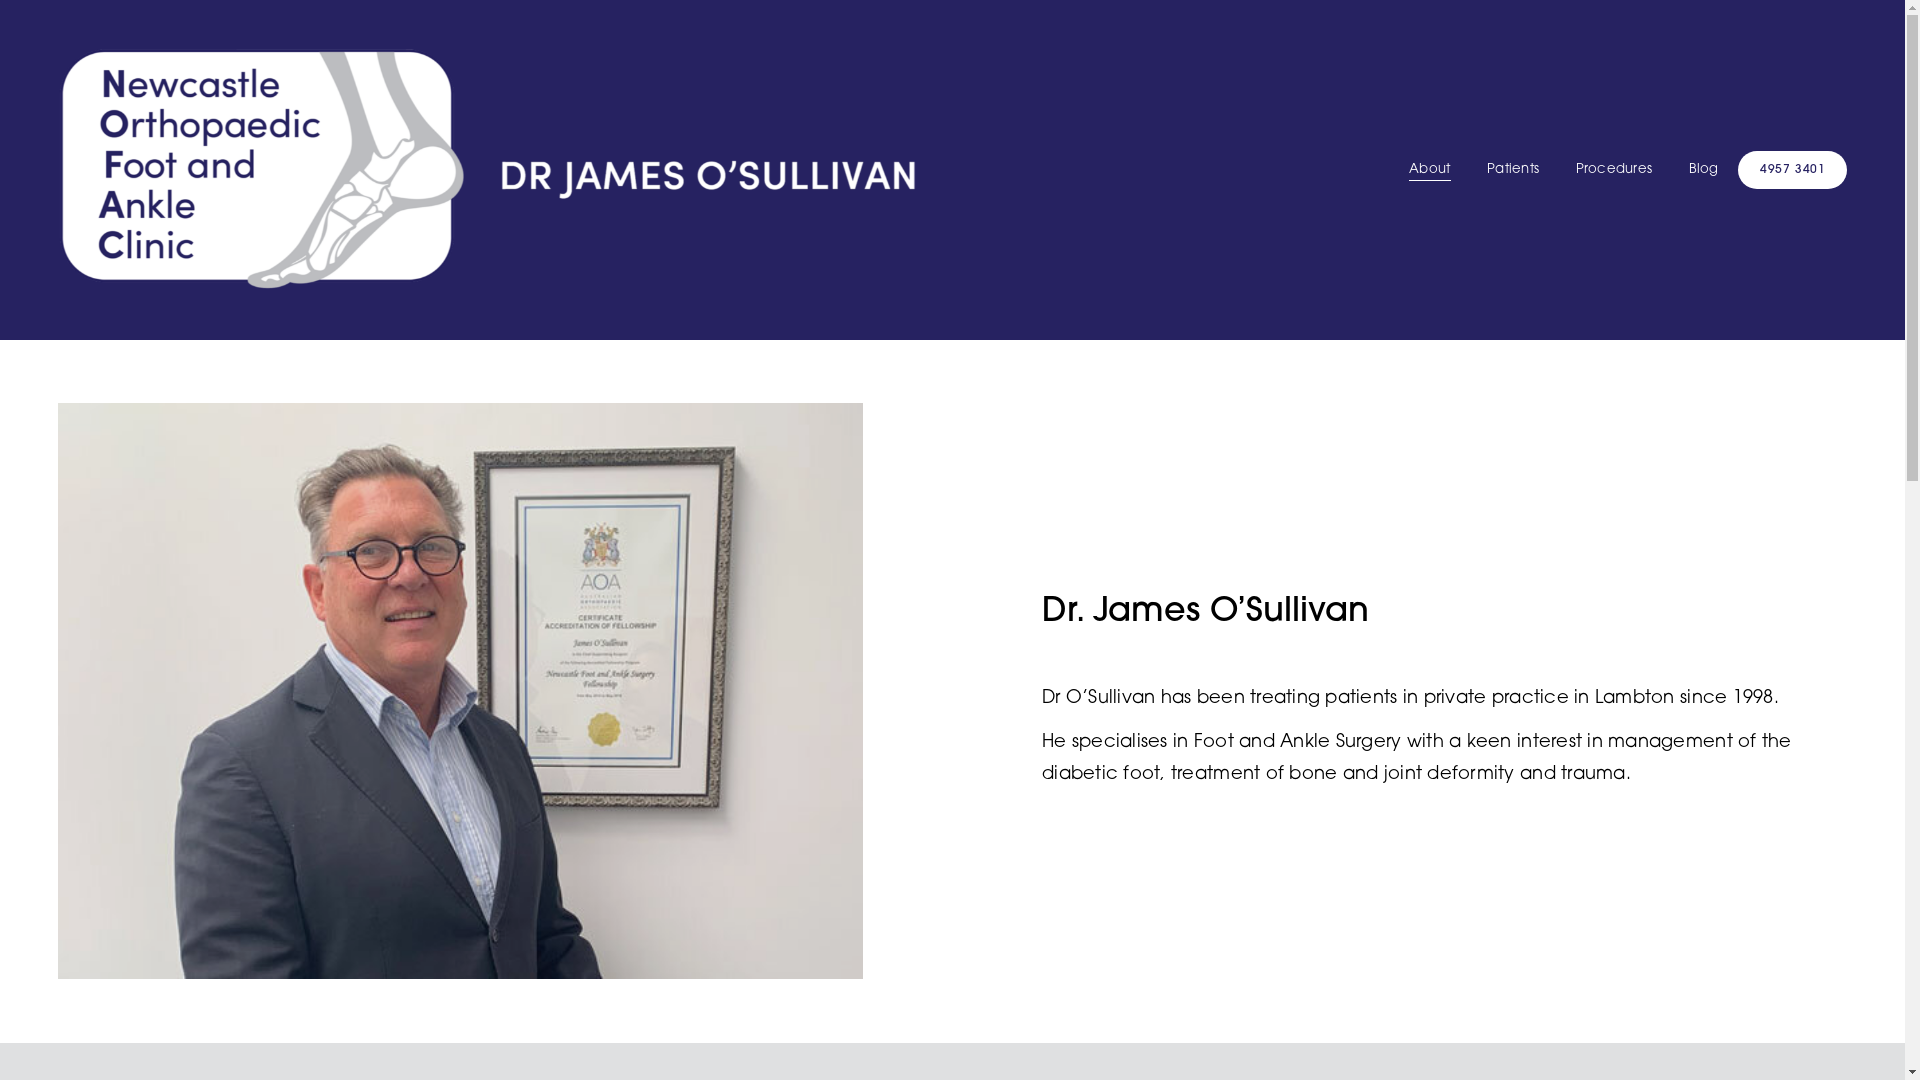 This screenshot has height=1080, width=1920. Describe the element at coordinates (1513, 170) in the screenshot. I see `Patients` at that location.